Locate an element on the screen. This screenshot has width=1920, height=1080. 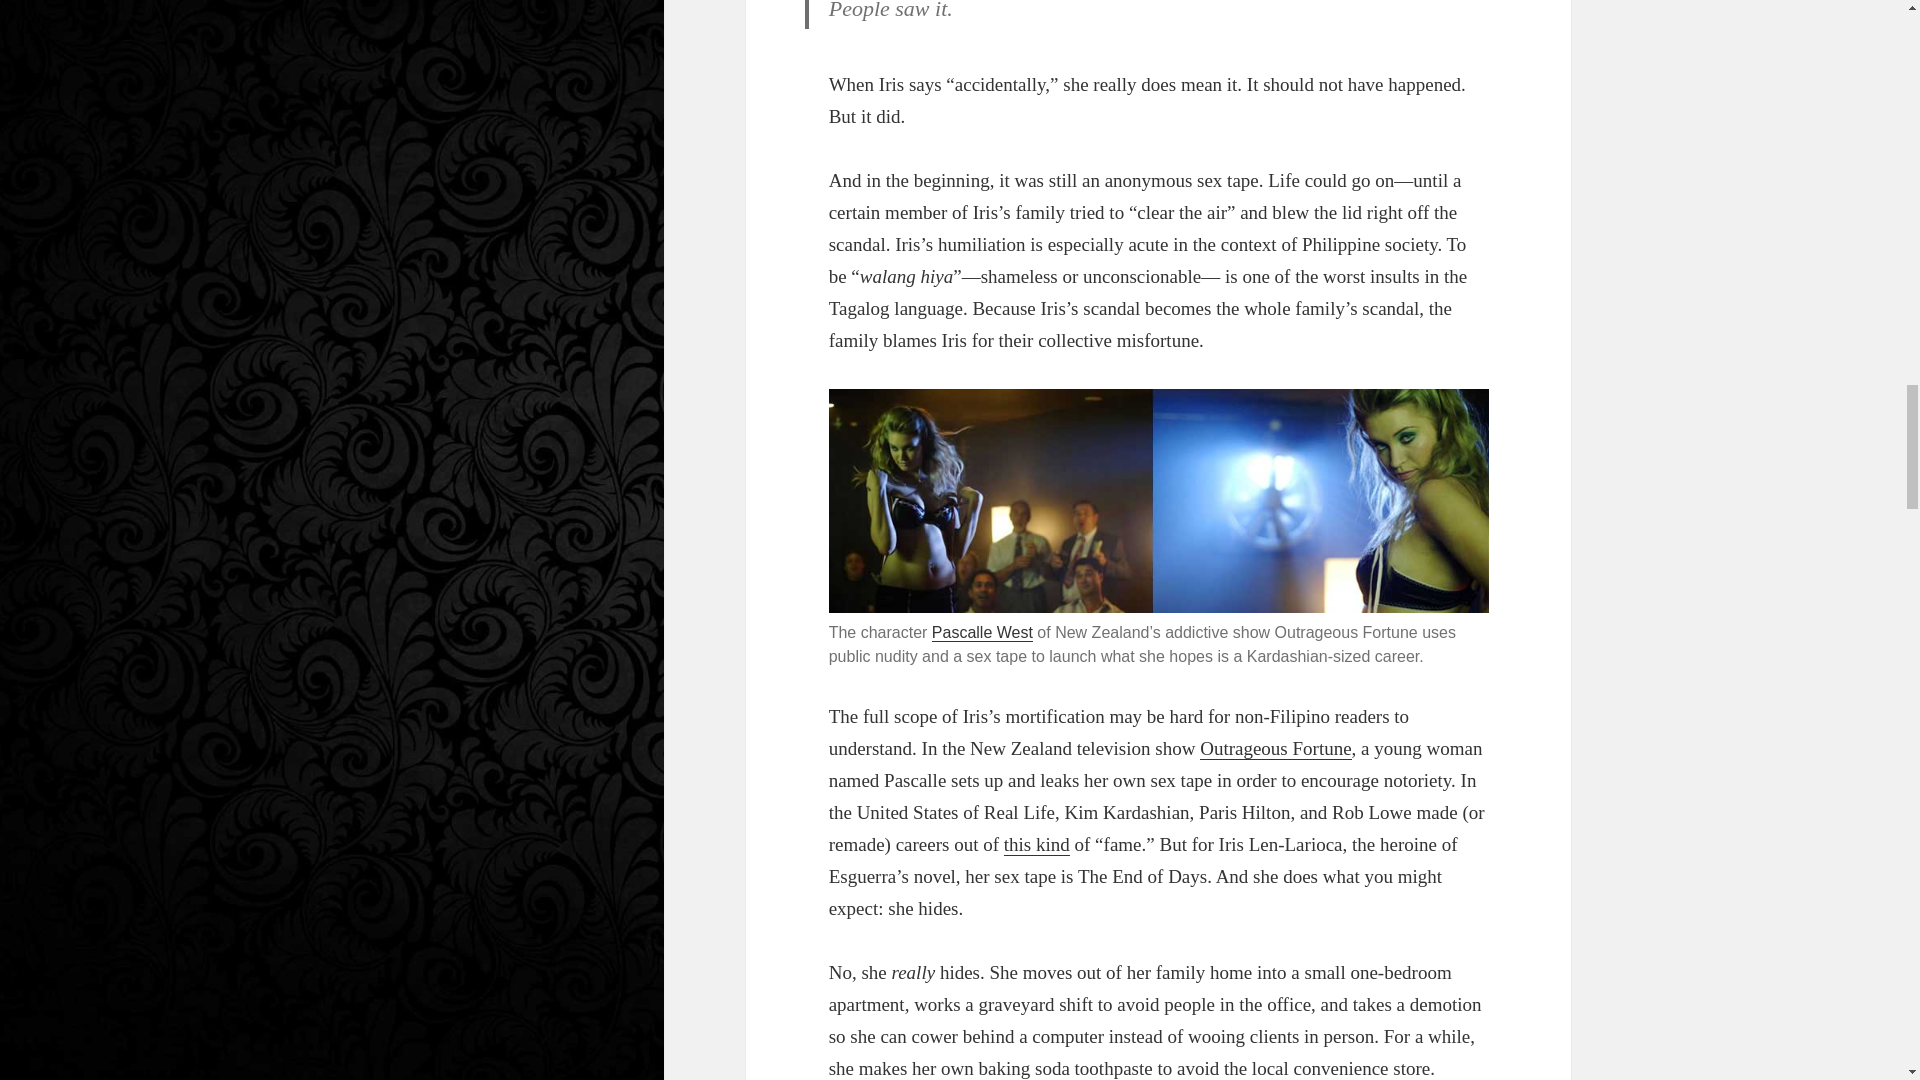
Outrageous Fortune is located at coordinates (1276, 748).